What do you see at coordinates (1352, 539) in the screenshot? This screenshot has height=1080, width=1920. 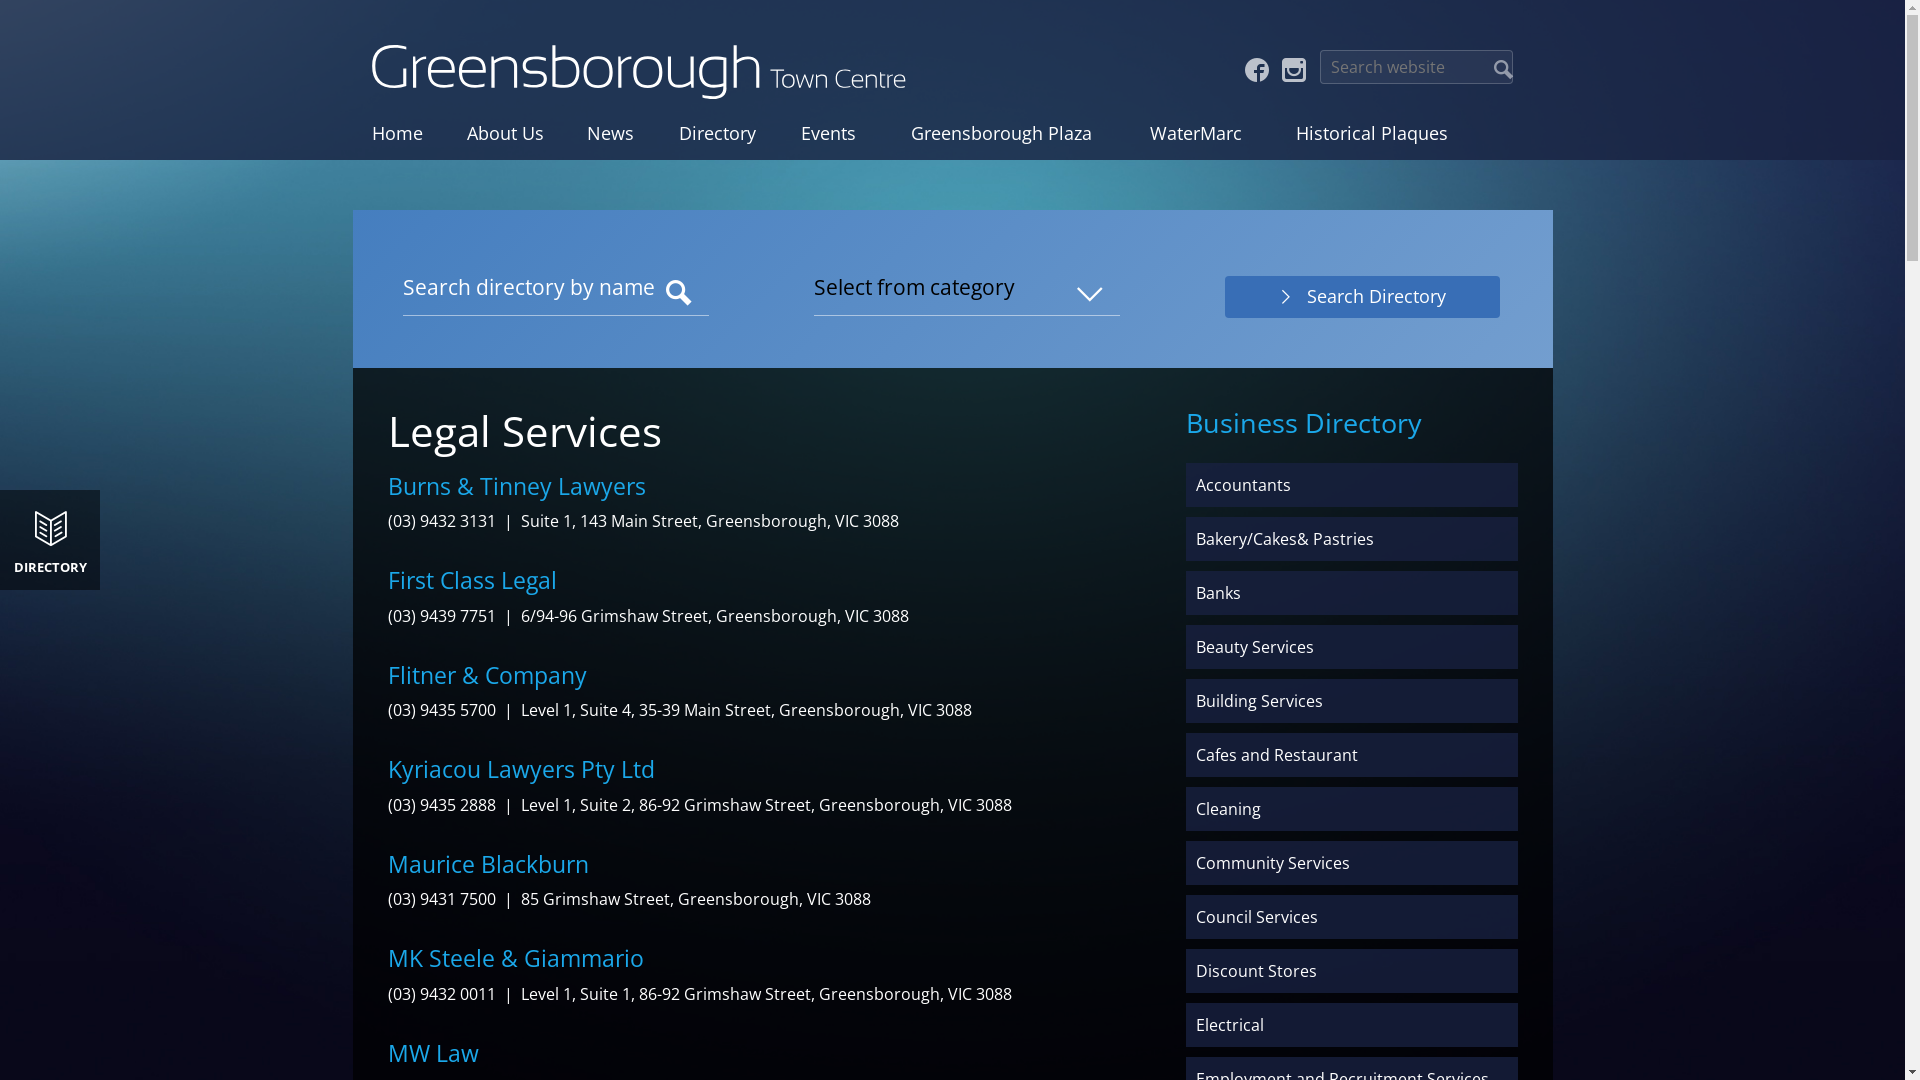 I see `Bakery/Cakes& Pastries` at bounding box center [1352, 539].